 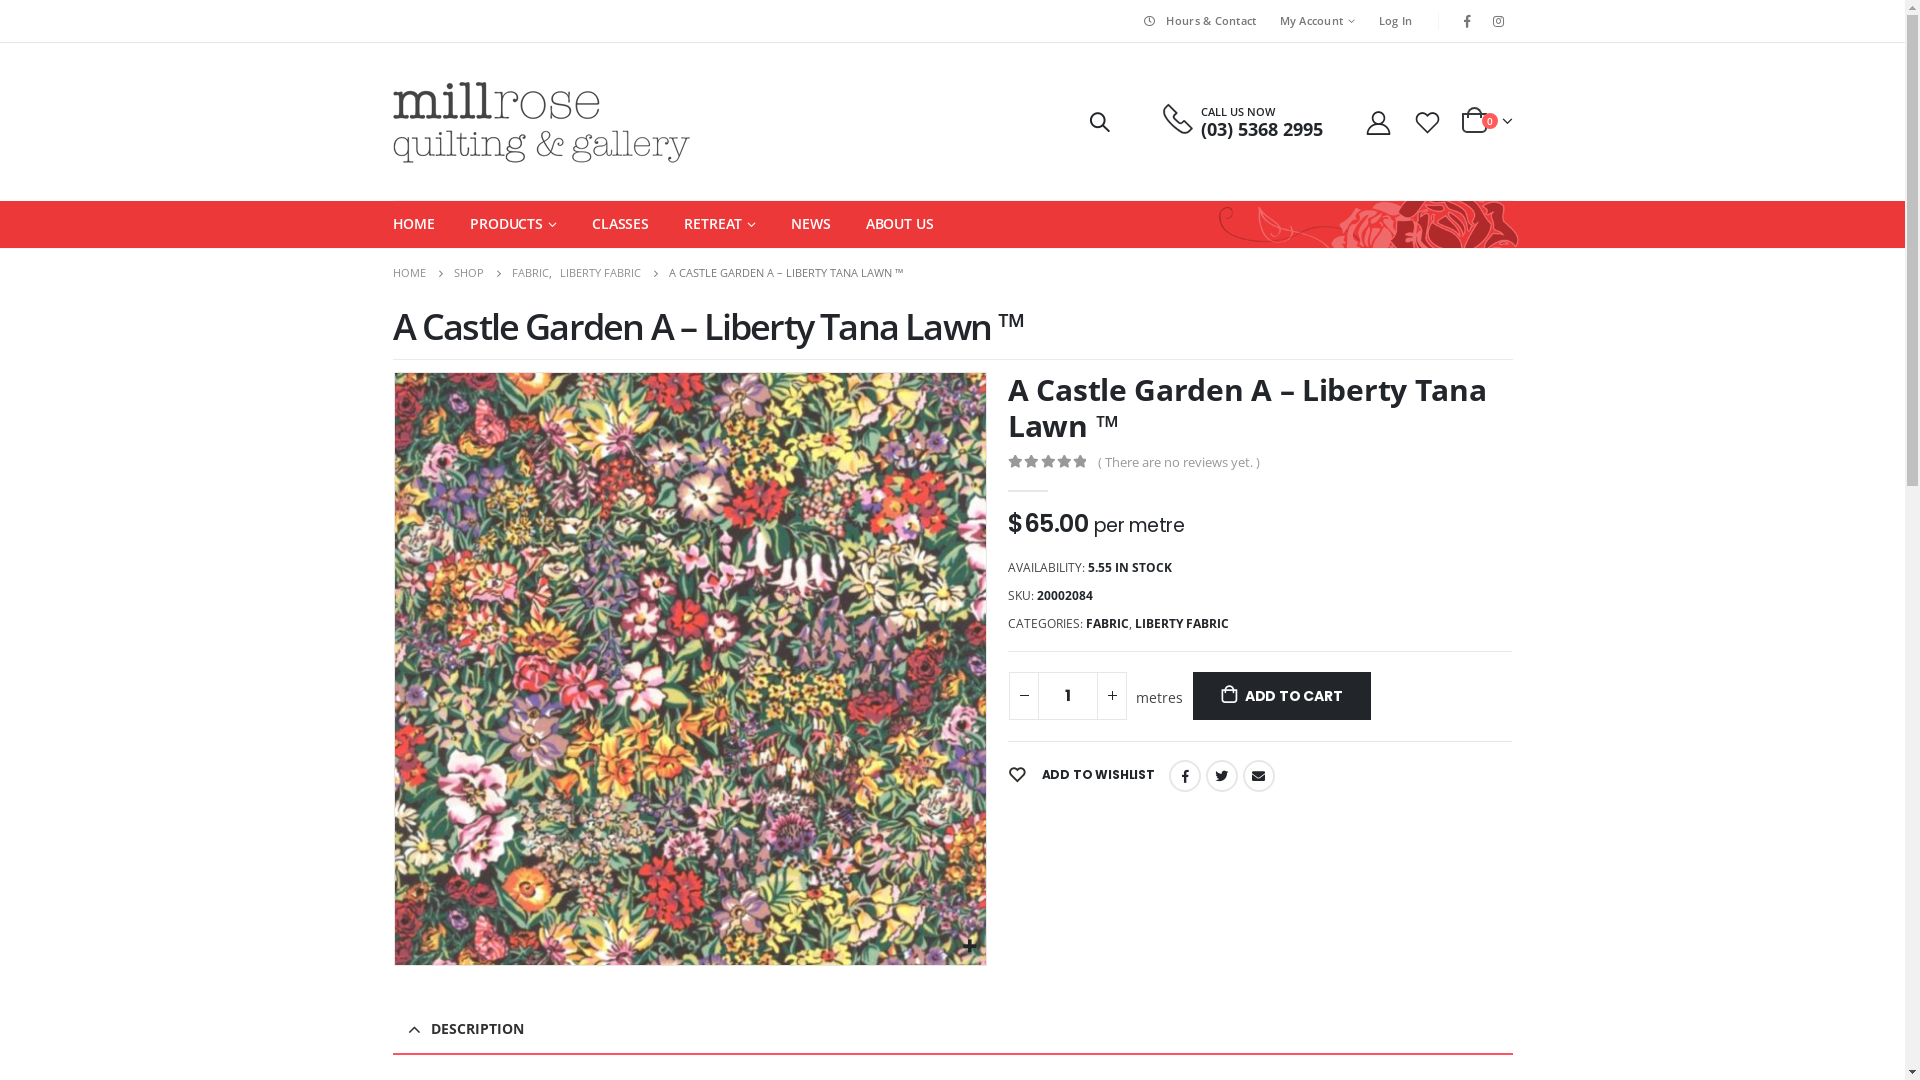 I want to click on Instagram, so click(x=1499, y=21).